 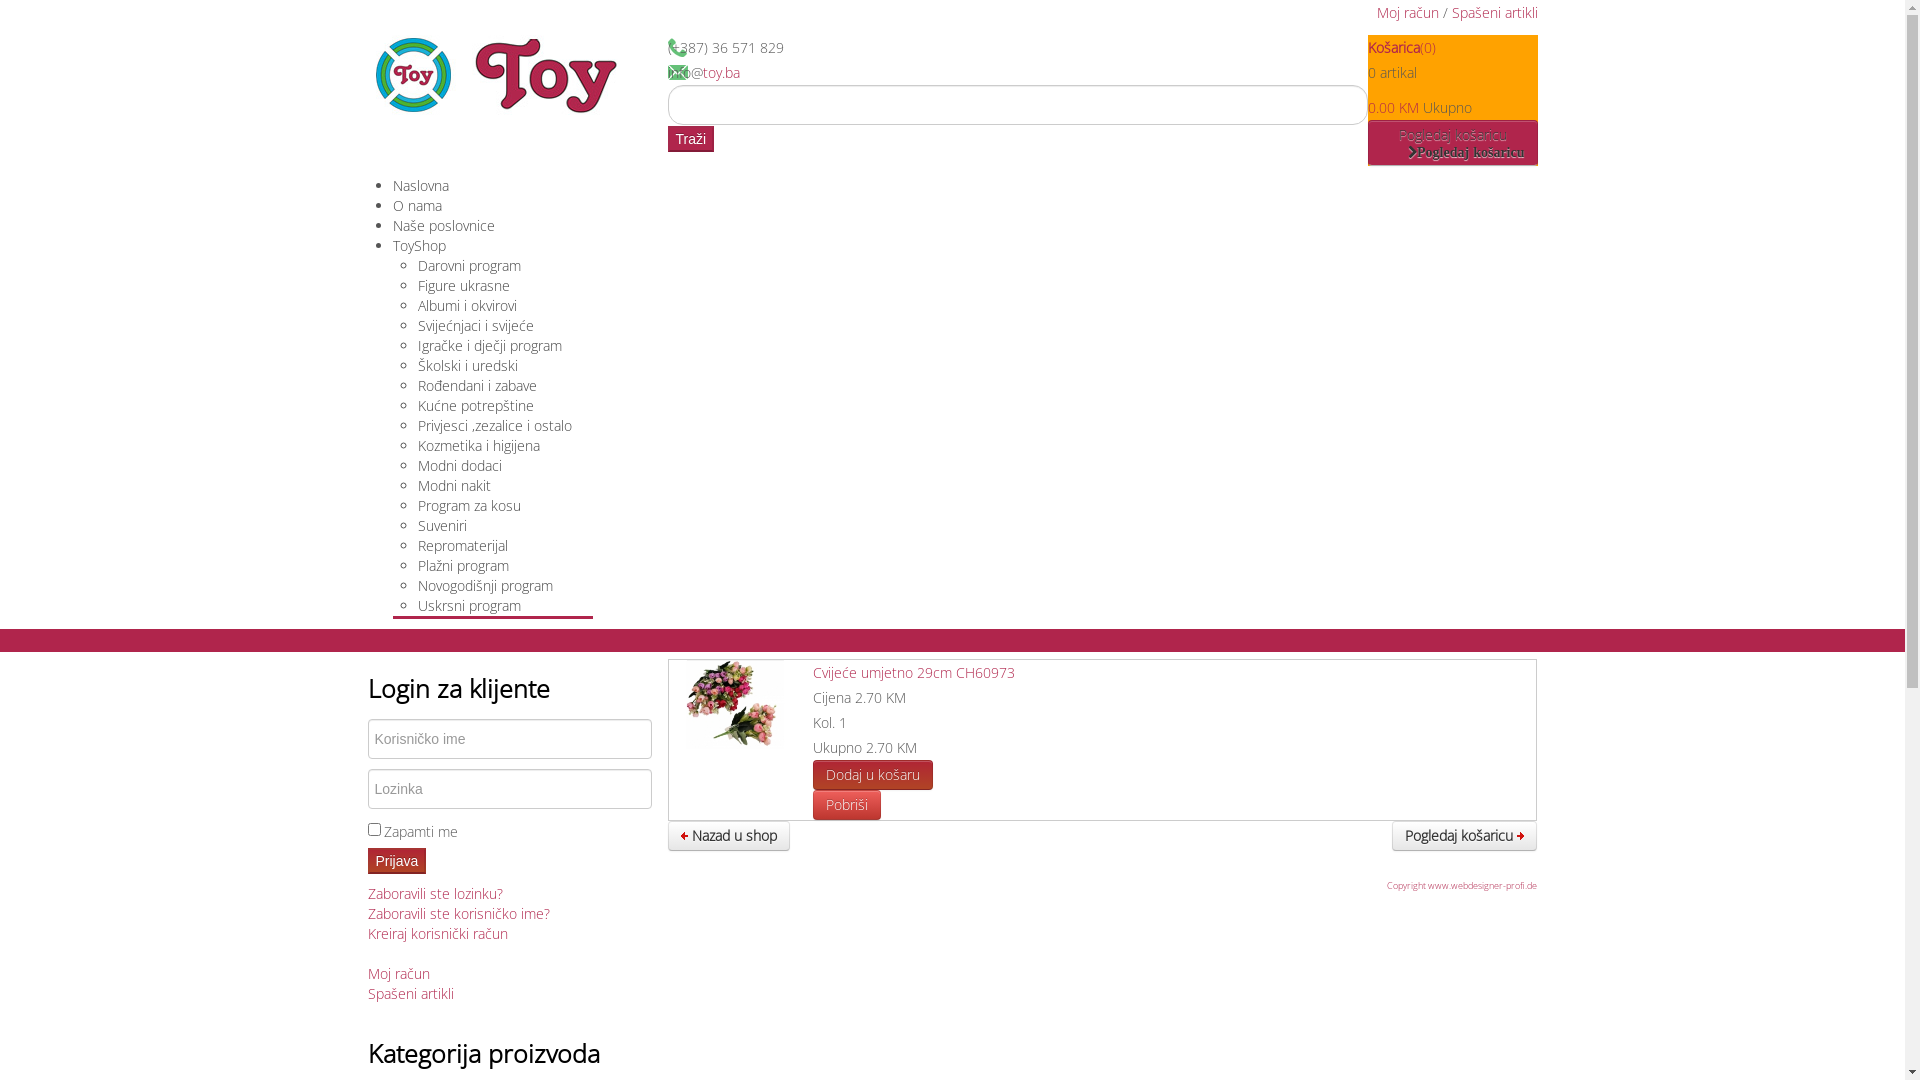 What do you see at coordinates (468, 306) in the screenshot?
I see `Albumi i okvirovi` at bounding box center [468, 306].